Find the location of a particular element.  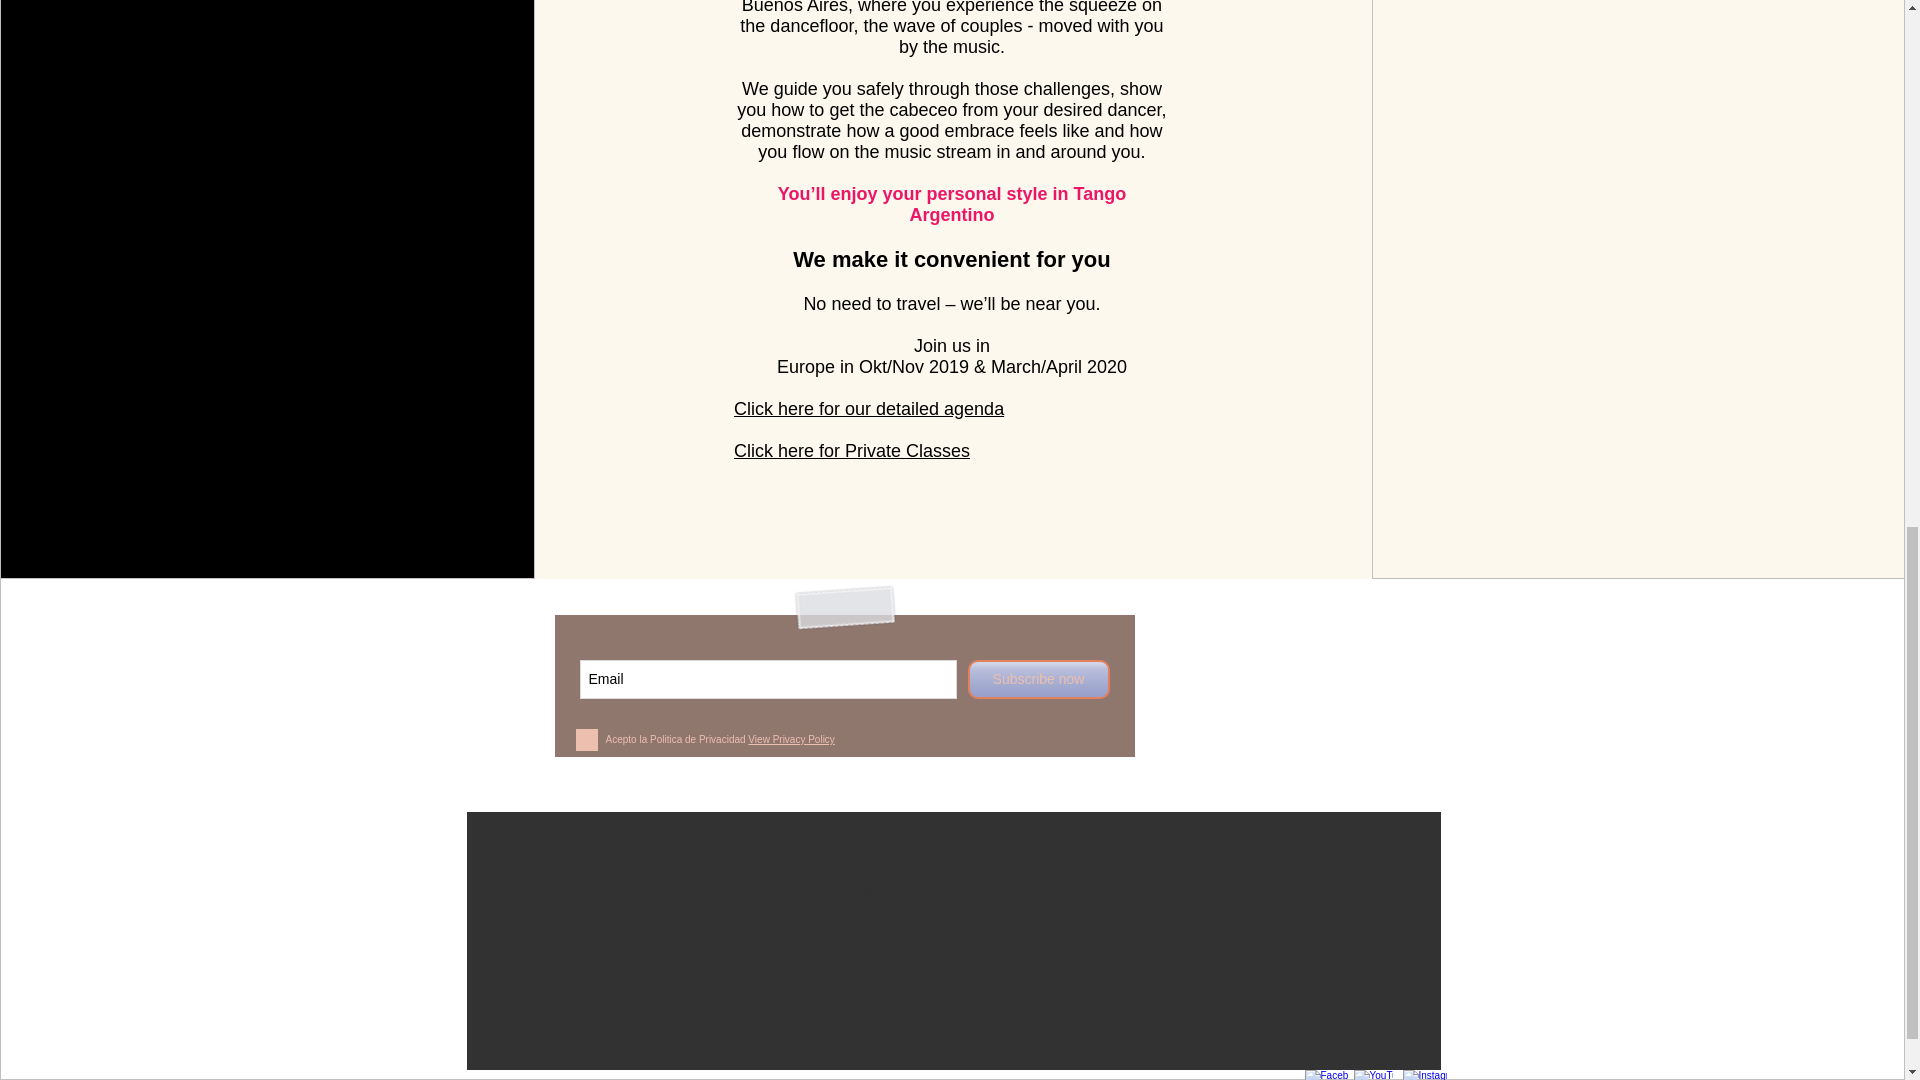

Subscribe now is located at coordinates (1038, 678).